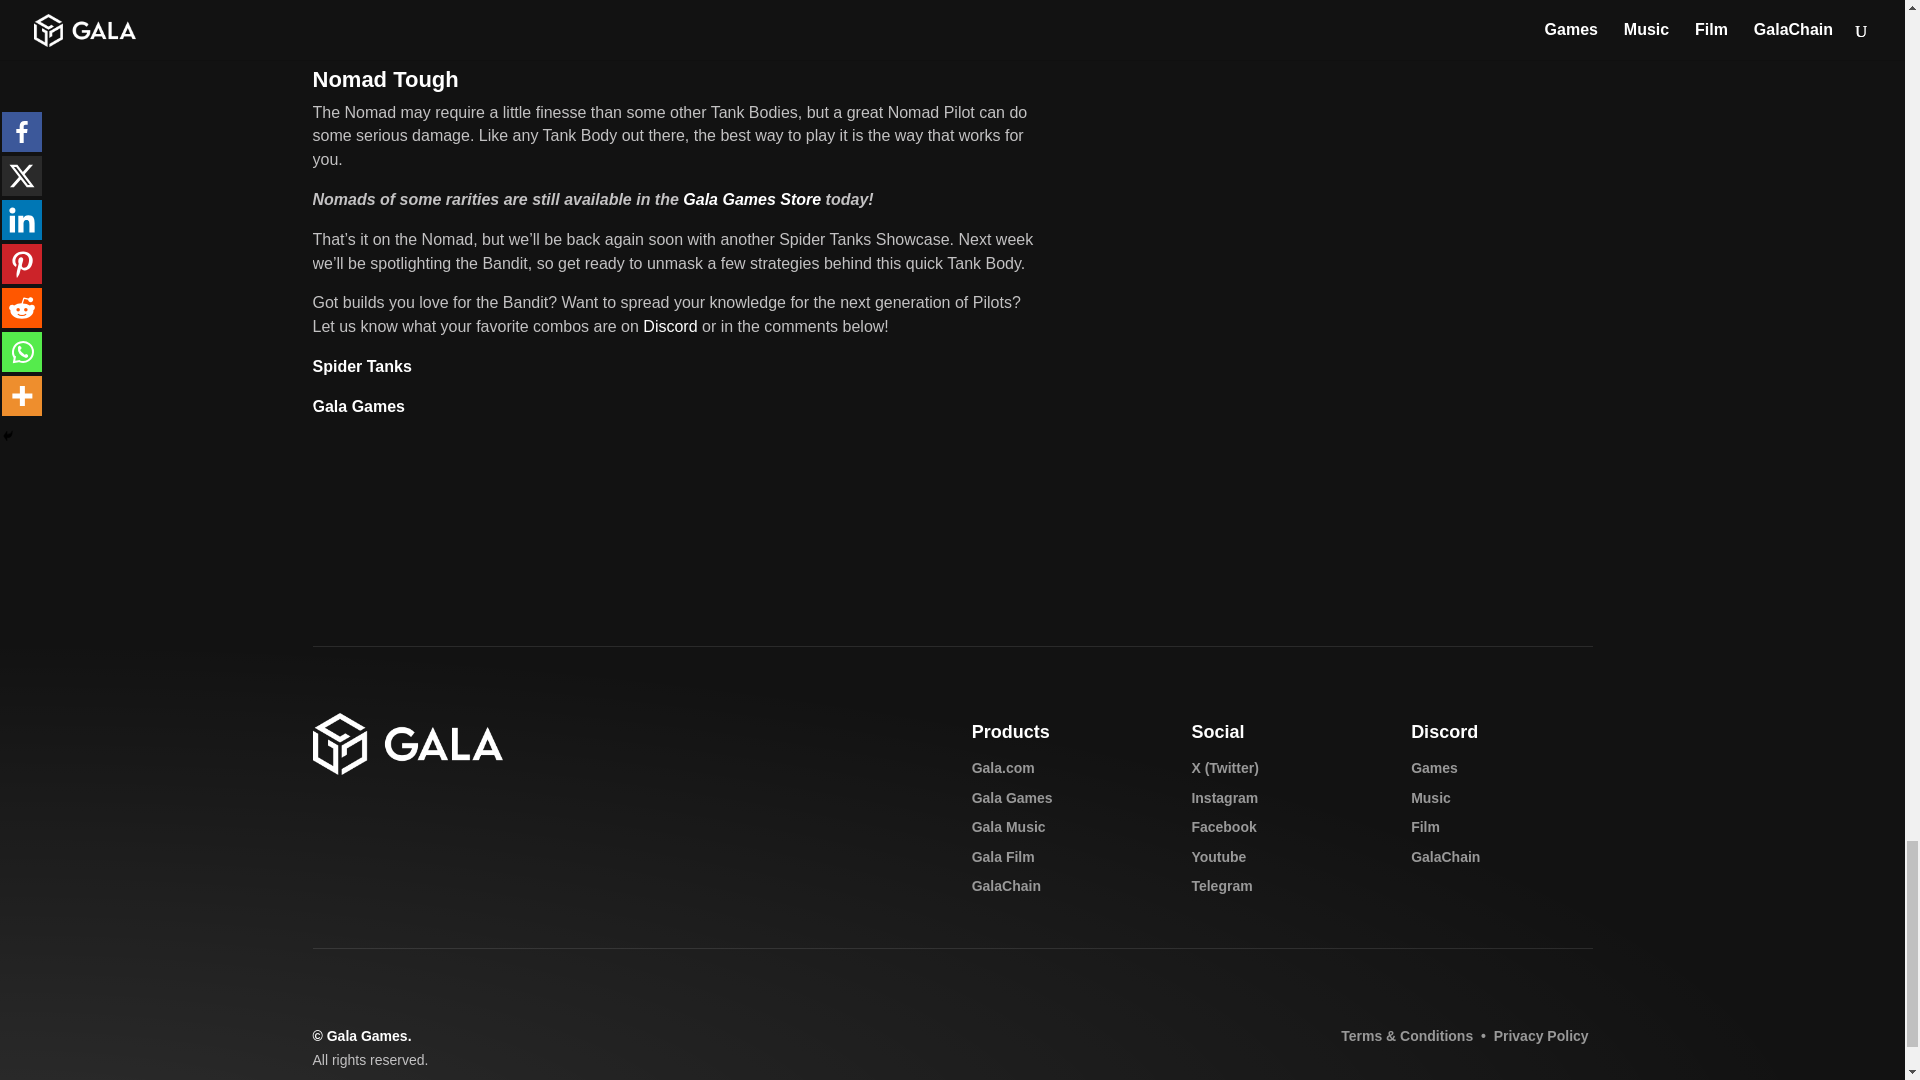  I want to click on Gala Film, so click(1002, 856).